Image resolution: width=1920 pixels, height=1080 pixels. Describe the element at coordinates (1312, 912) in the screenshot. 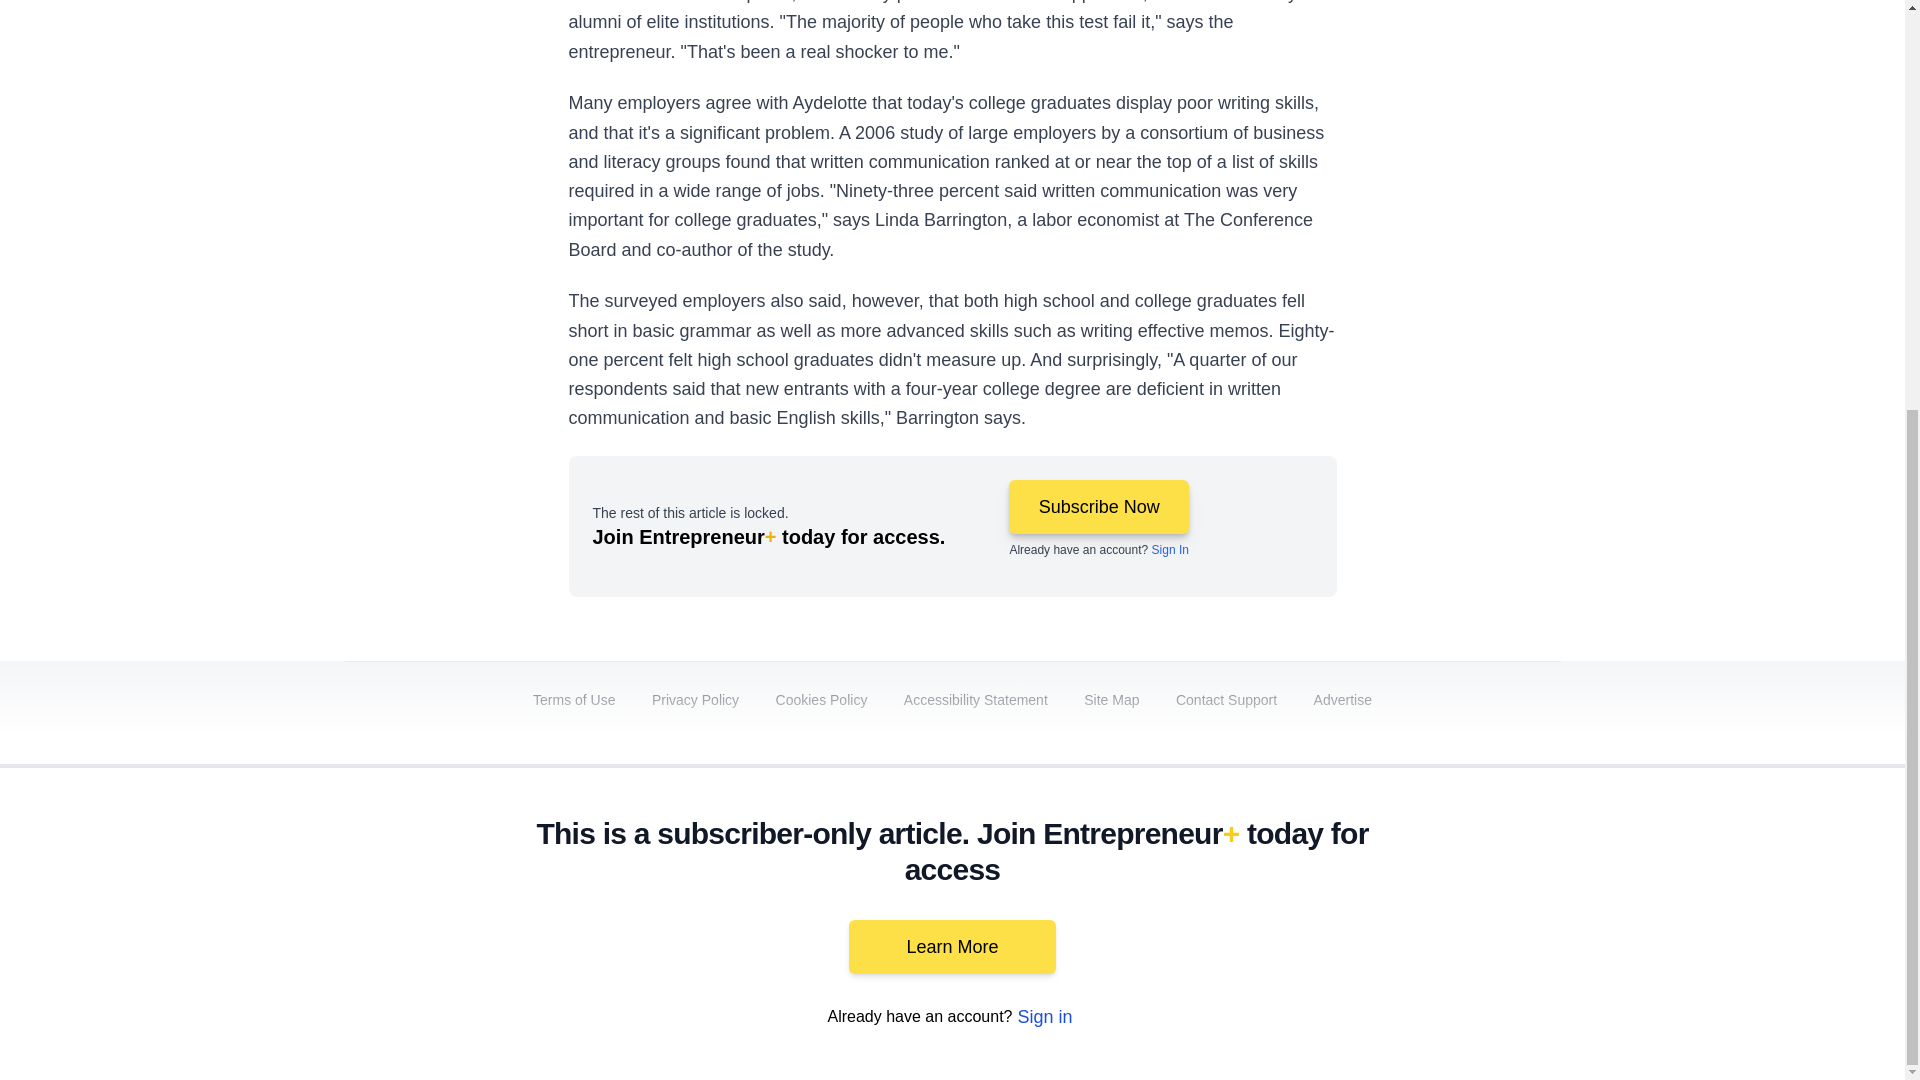

I see `youtube` at that location.